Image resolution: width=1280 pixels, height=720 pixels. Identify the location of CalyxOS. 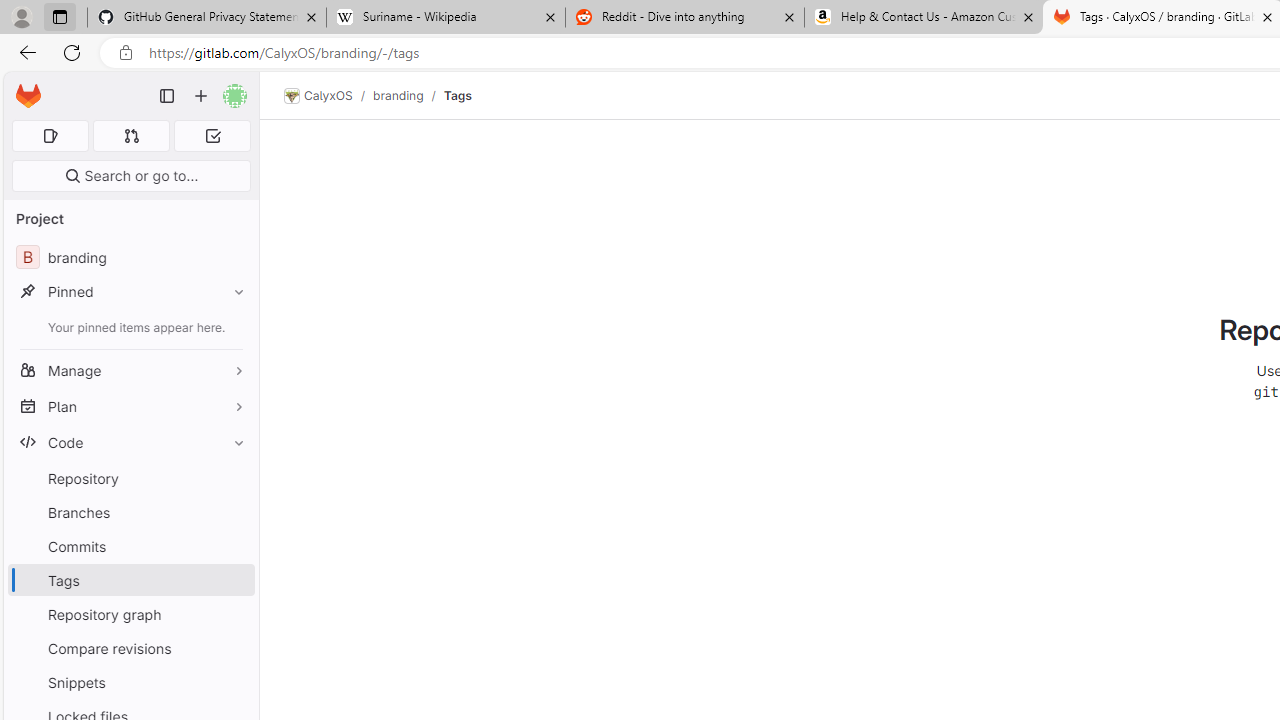
(318, 96).